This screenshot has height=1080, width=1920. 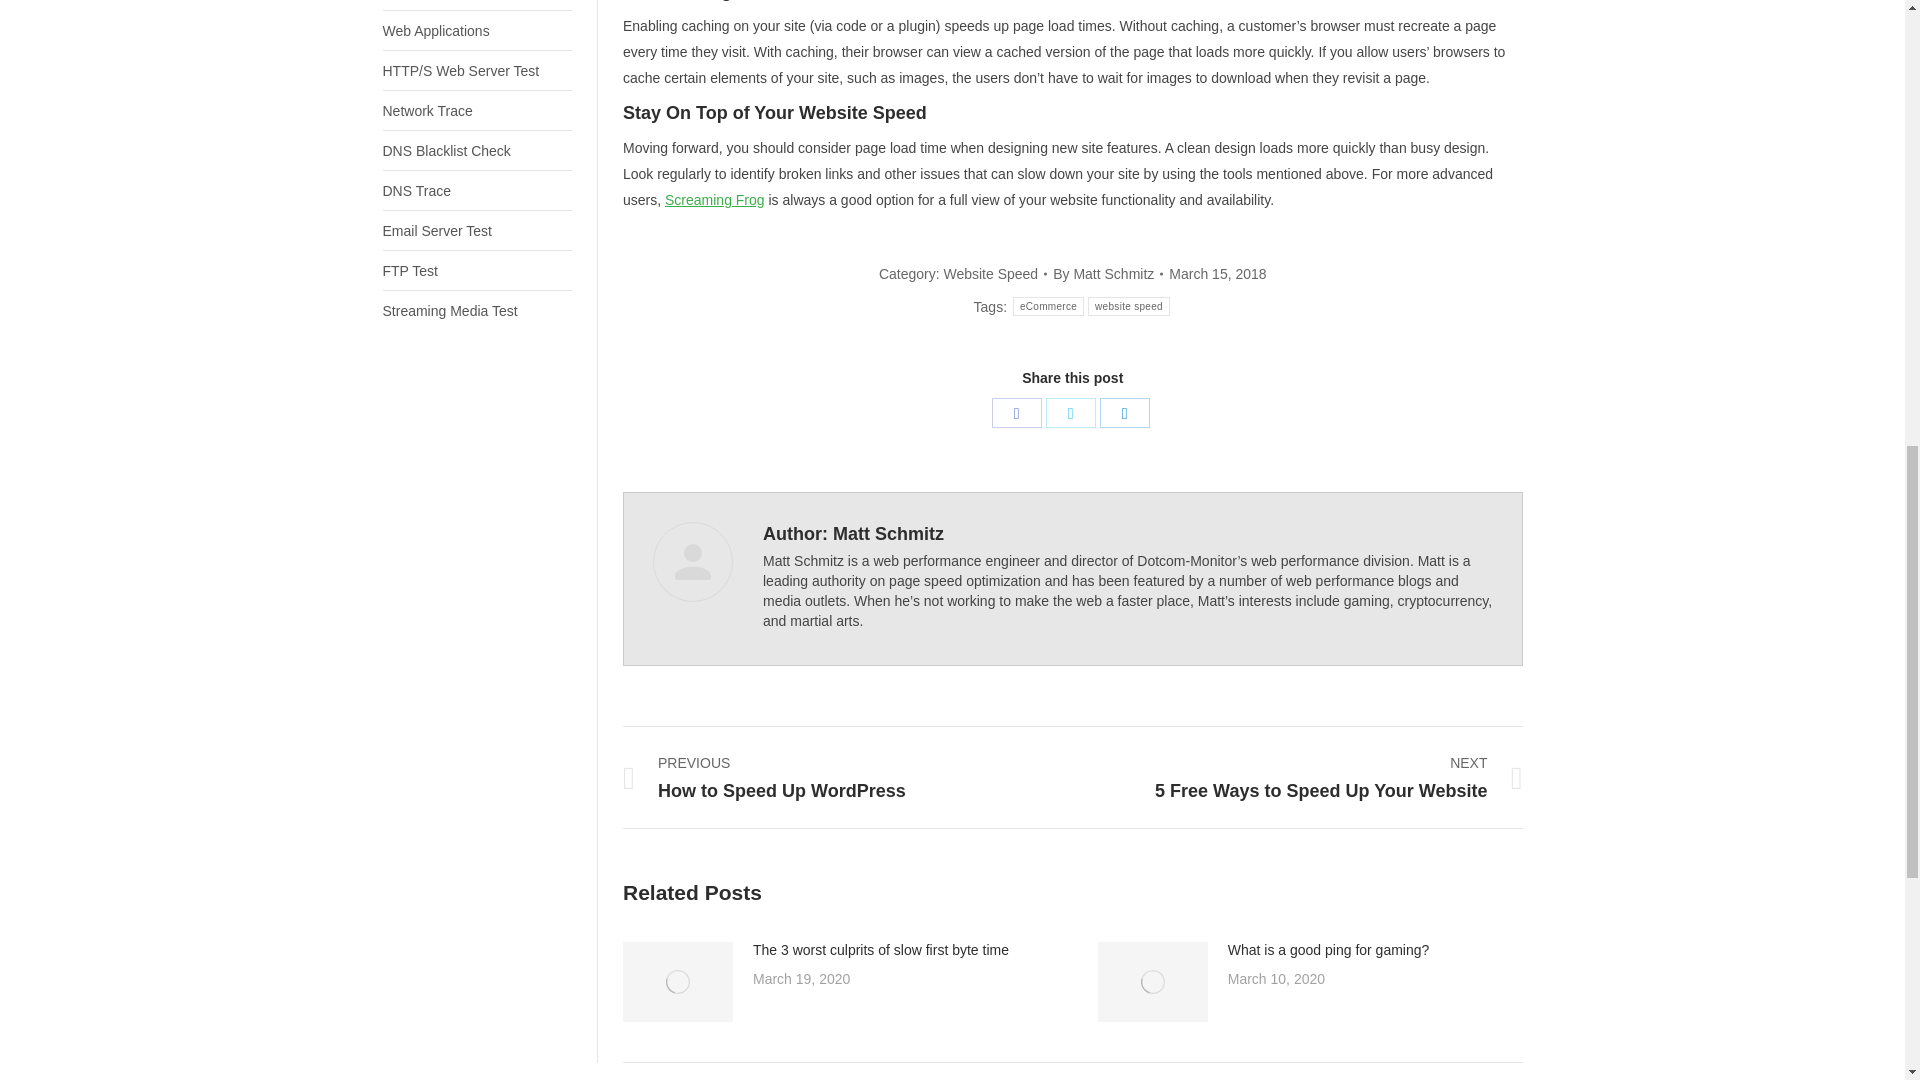 I want to click on View all posts by Matt Schmitz, so click(x=1108, y=274).